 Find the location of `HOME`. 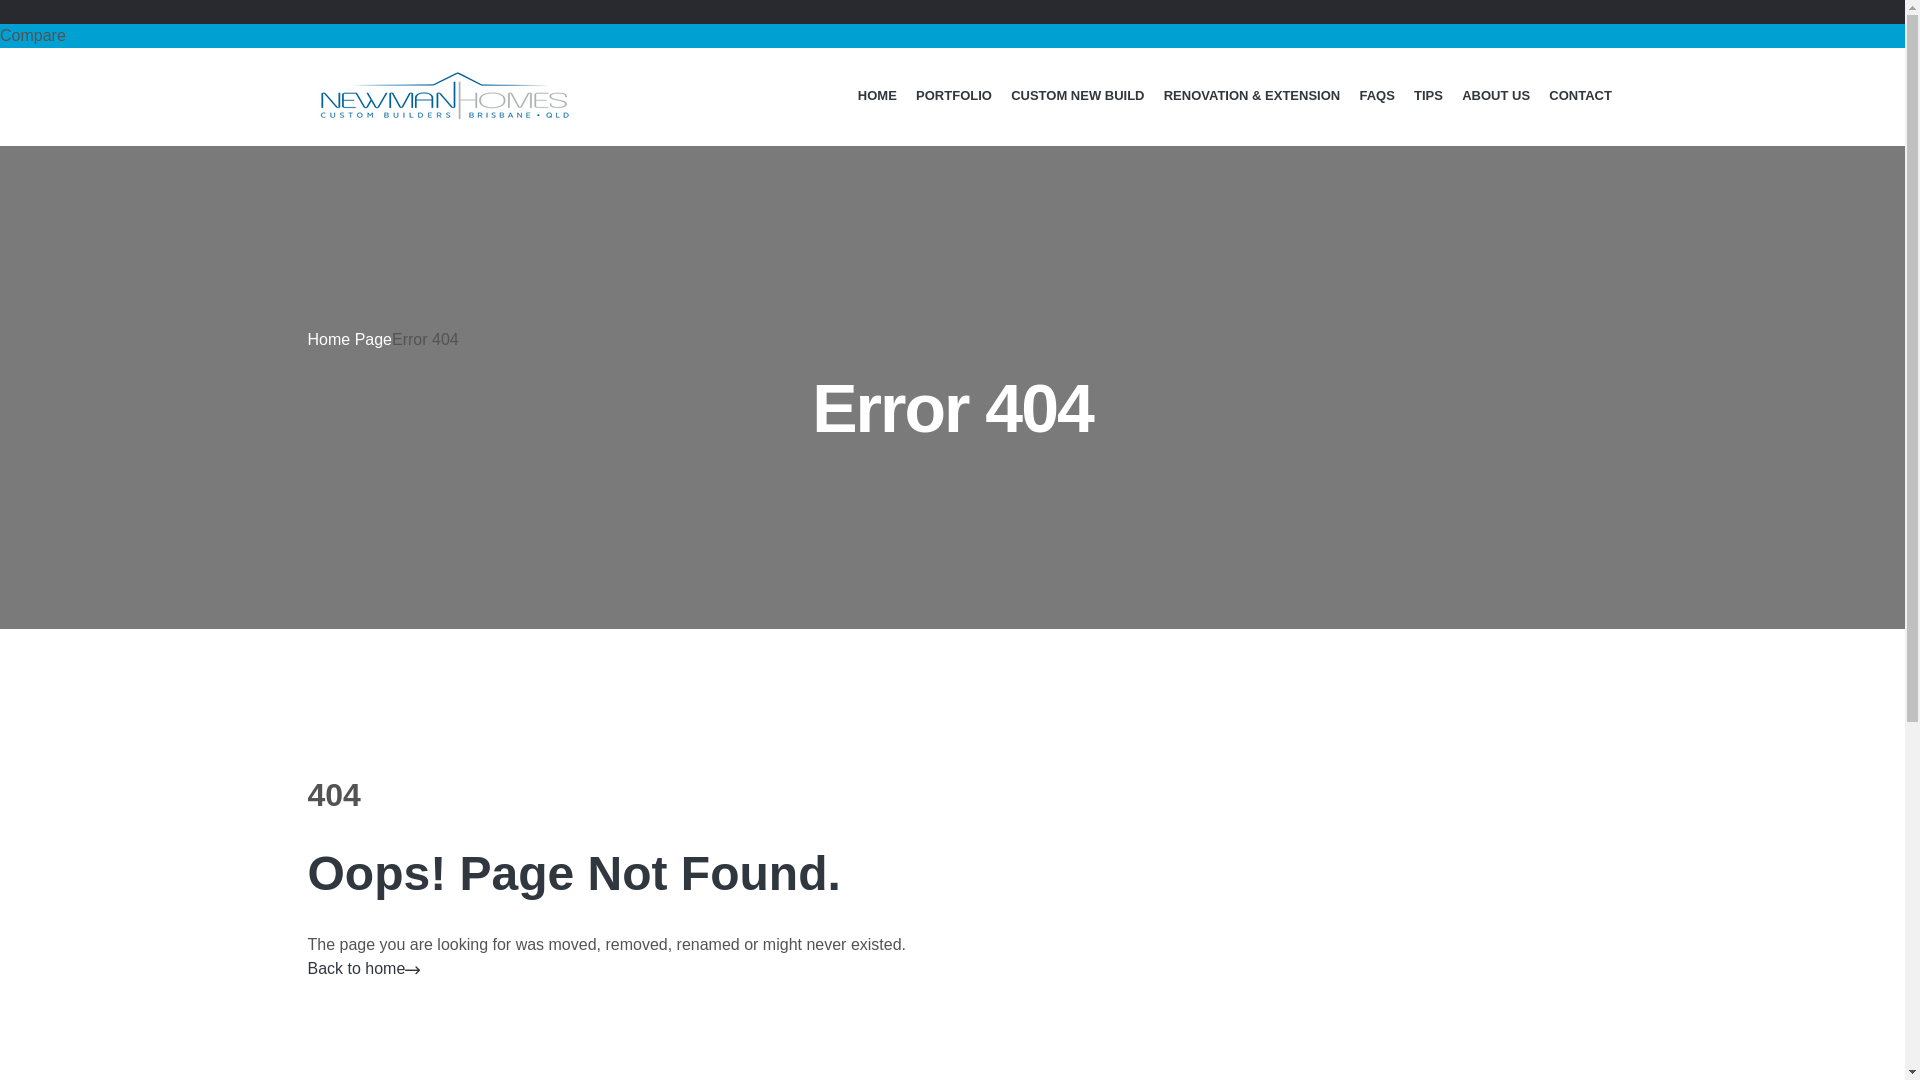

HOME is located at coordinates (877, 96).